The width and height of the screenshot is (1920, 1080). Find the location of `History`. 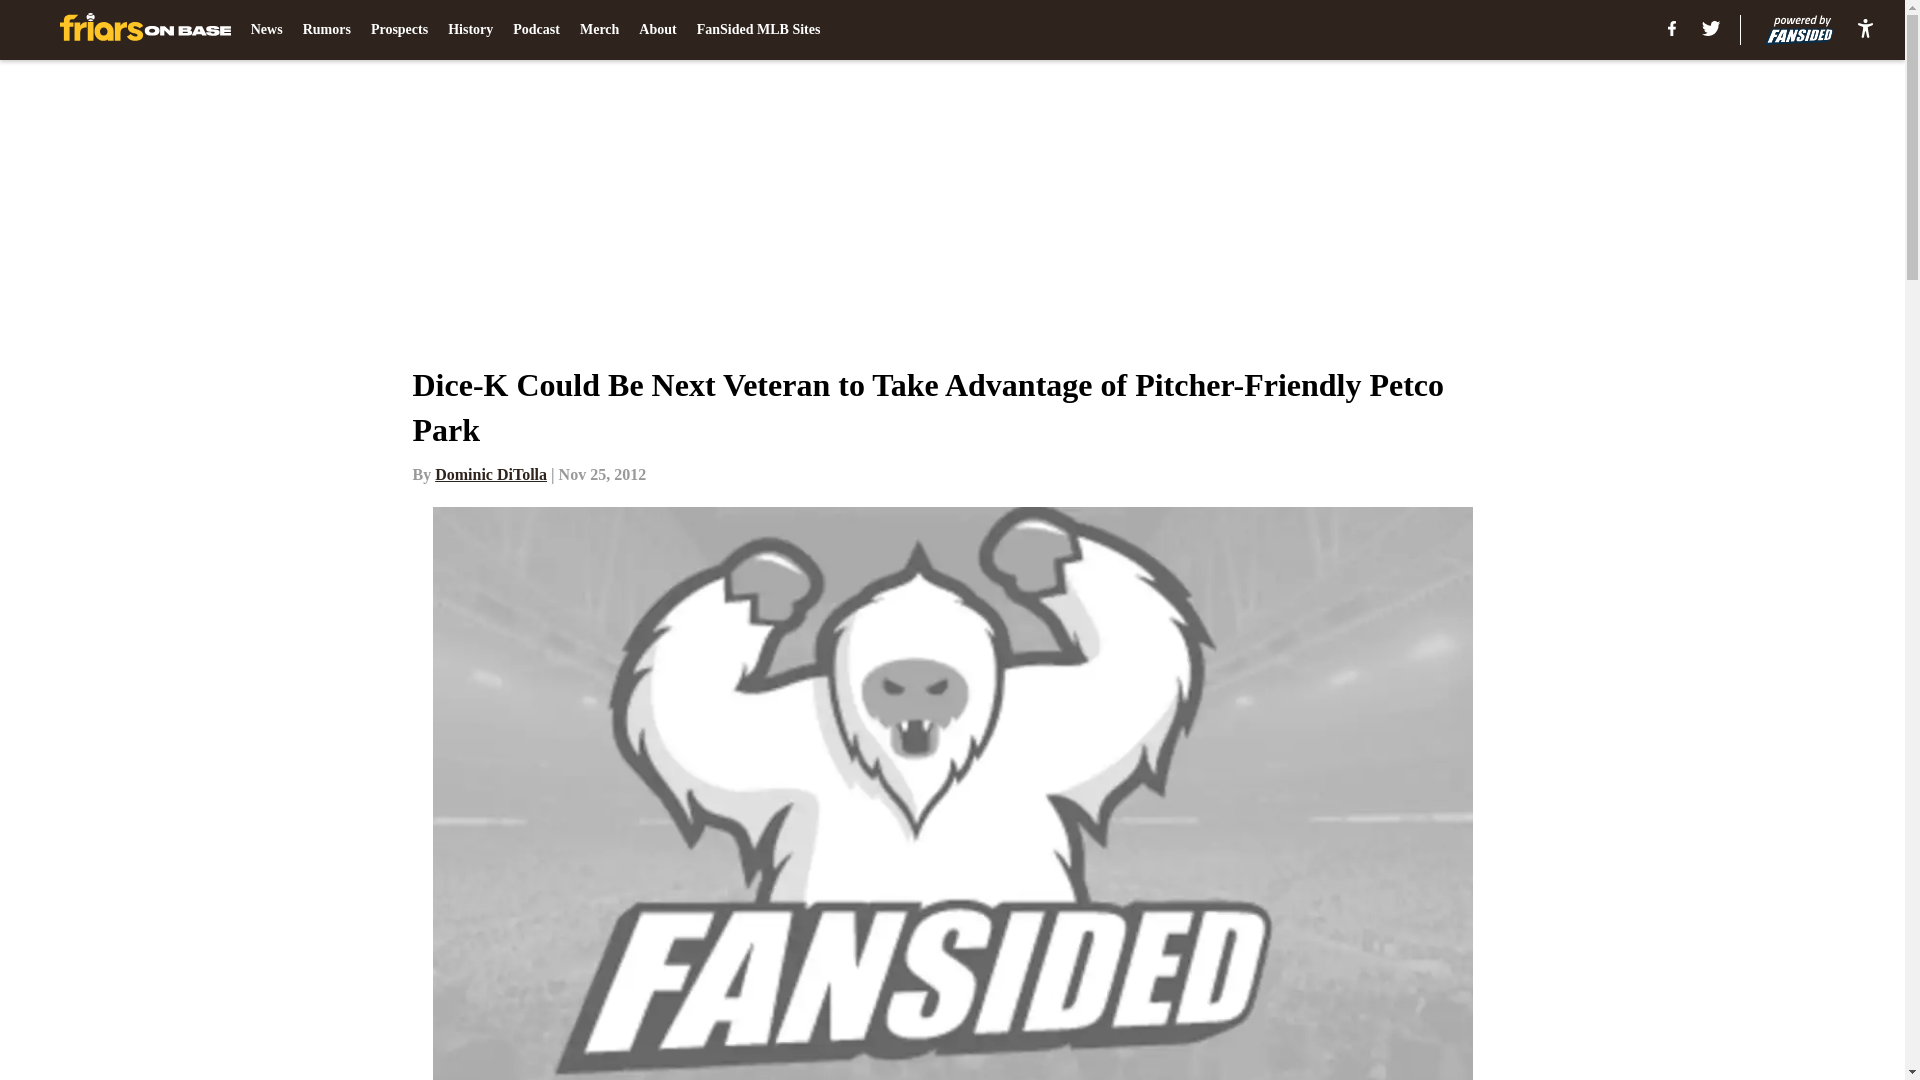

History is located at coordinates (470, 30).